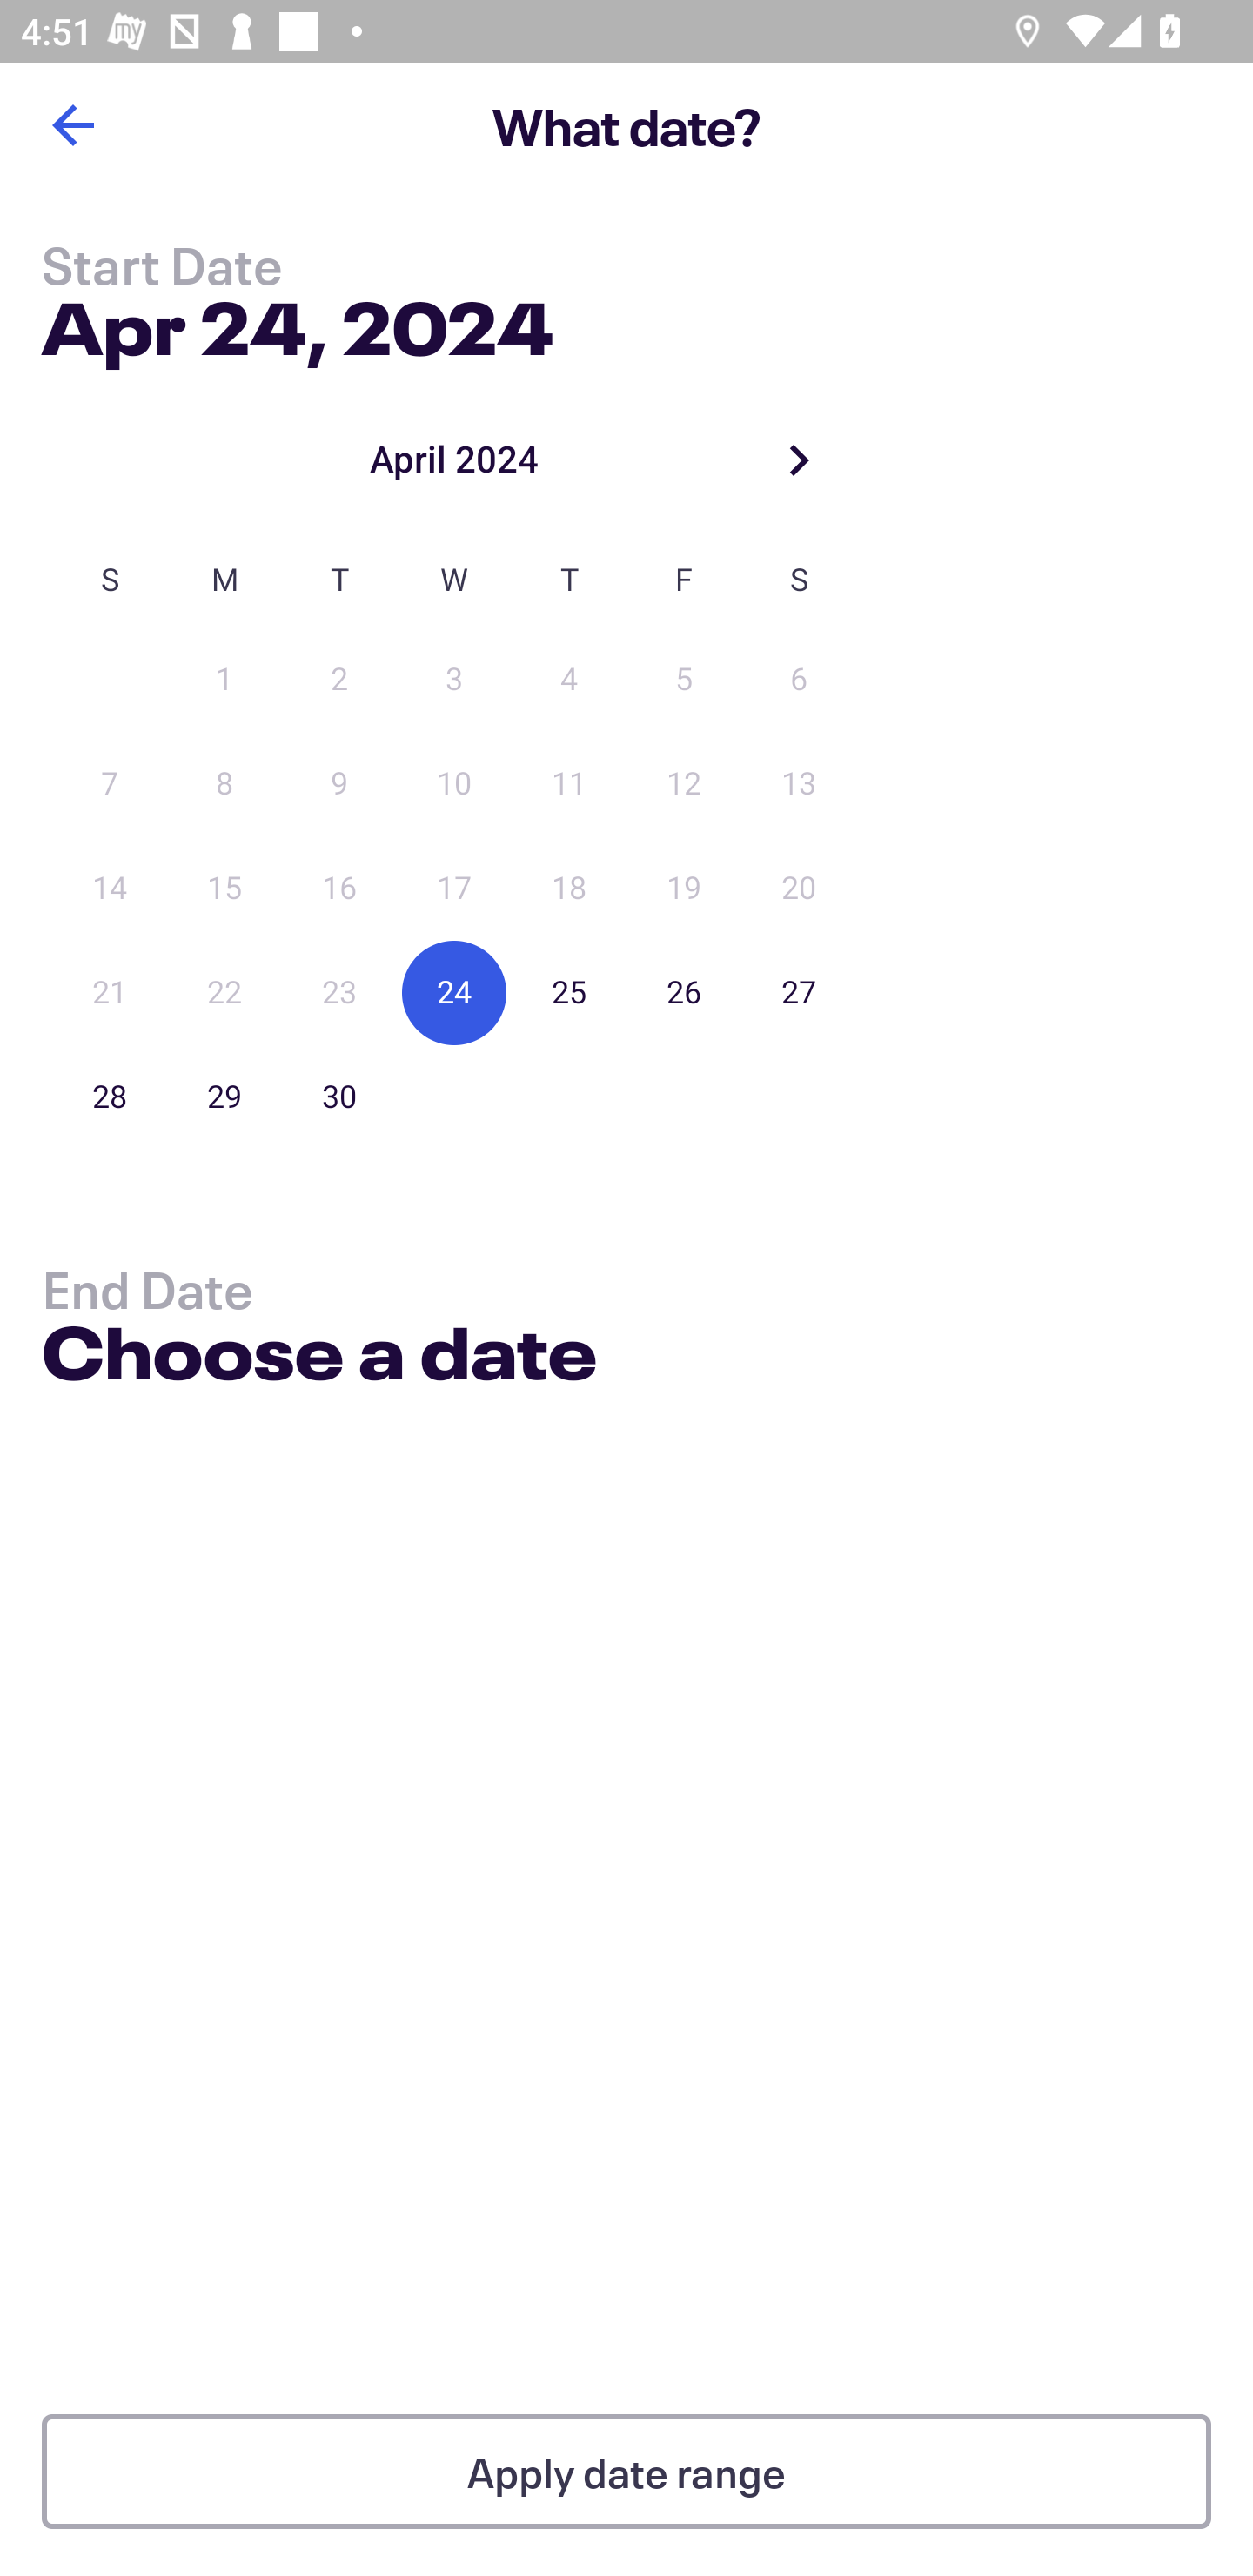 The width and height of the screenshot is (1253, 2576). What do you see at coordinates (339, 680) in the screenshot?
I see `2 02 April 2024` at bounding box center [339, 680].